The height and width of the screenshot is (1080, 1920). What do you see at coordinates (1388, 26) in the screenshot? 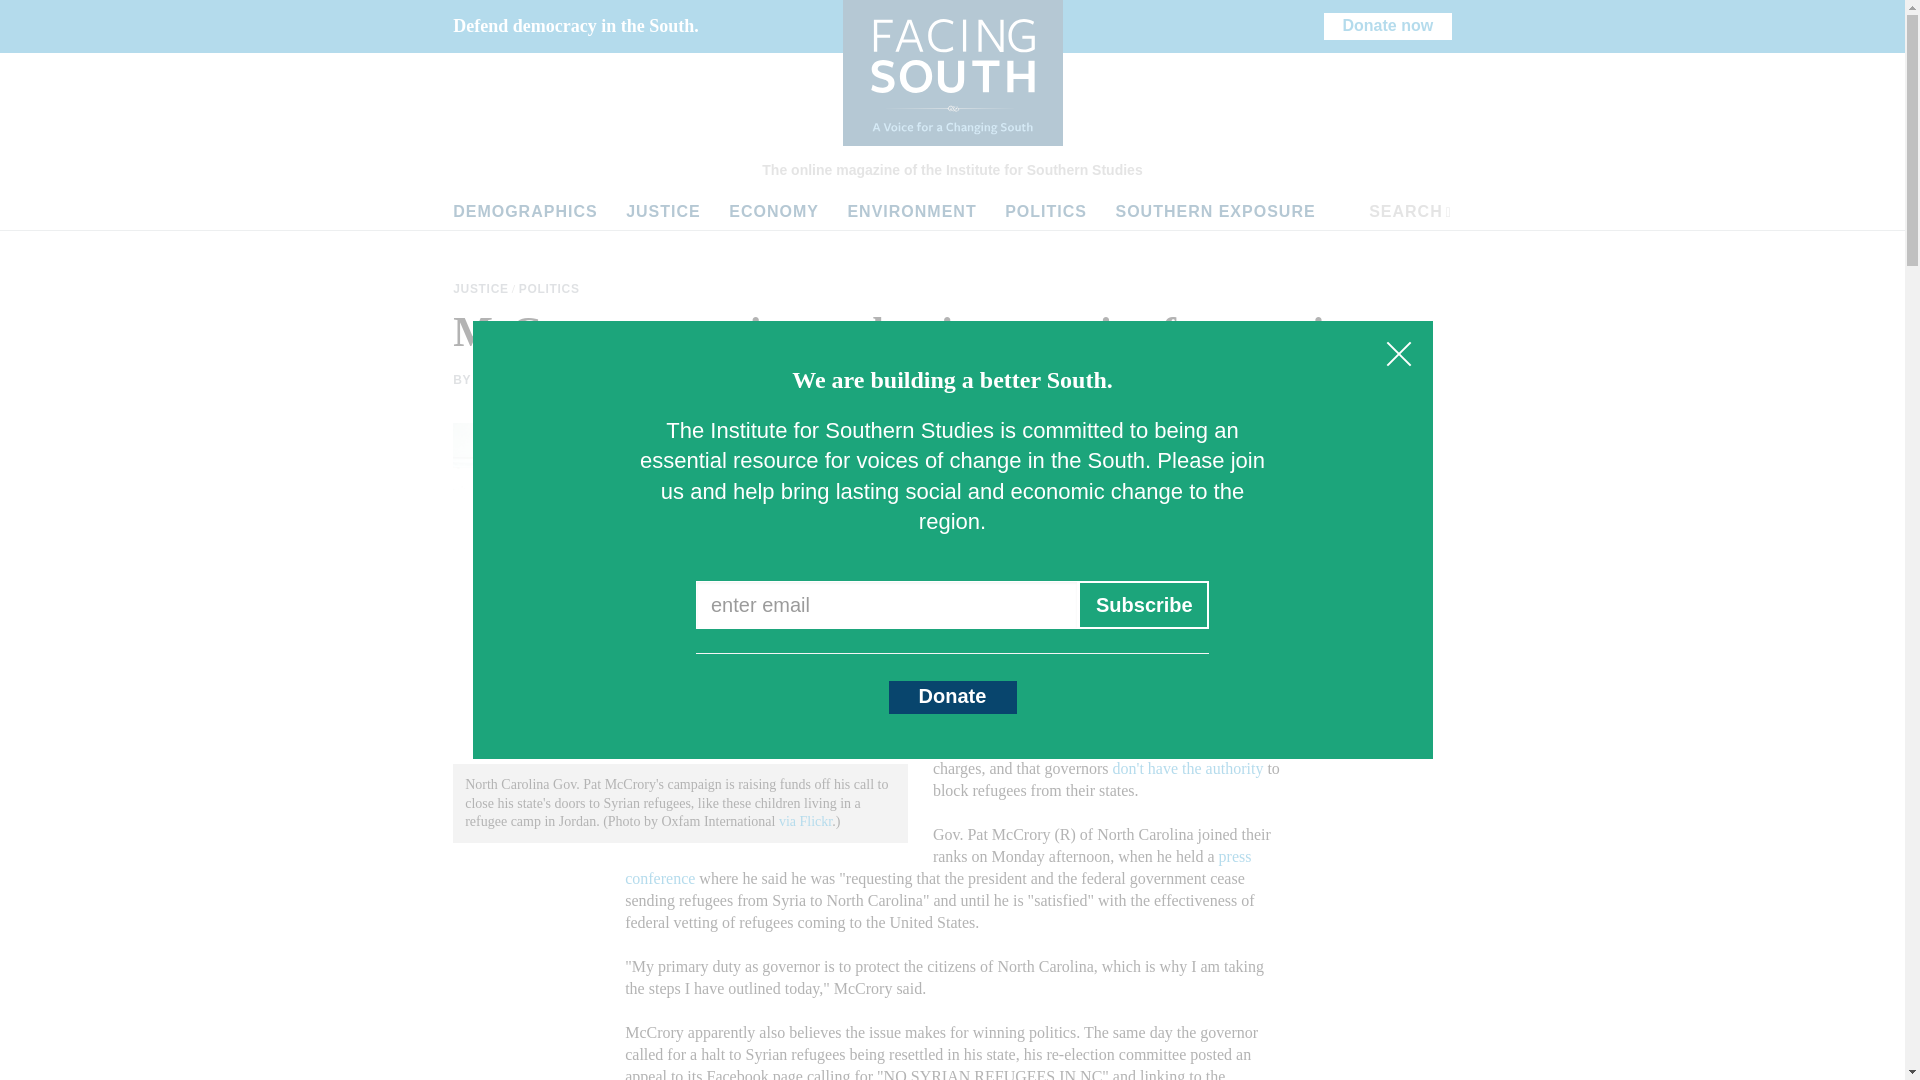
I see `Donate now` at bounding box center [1388, 26].